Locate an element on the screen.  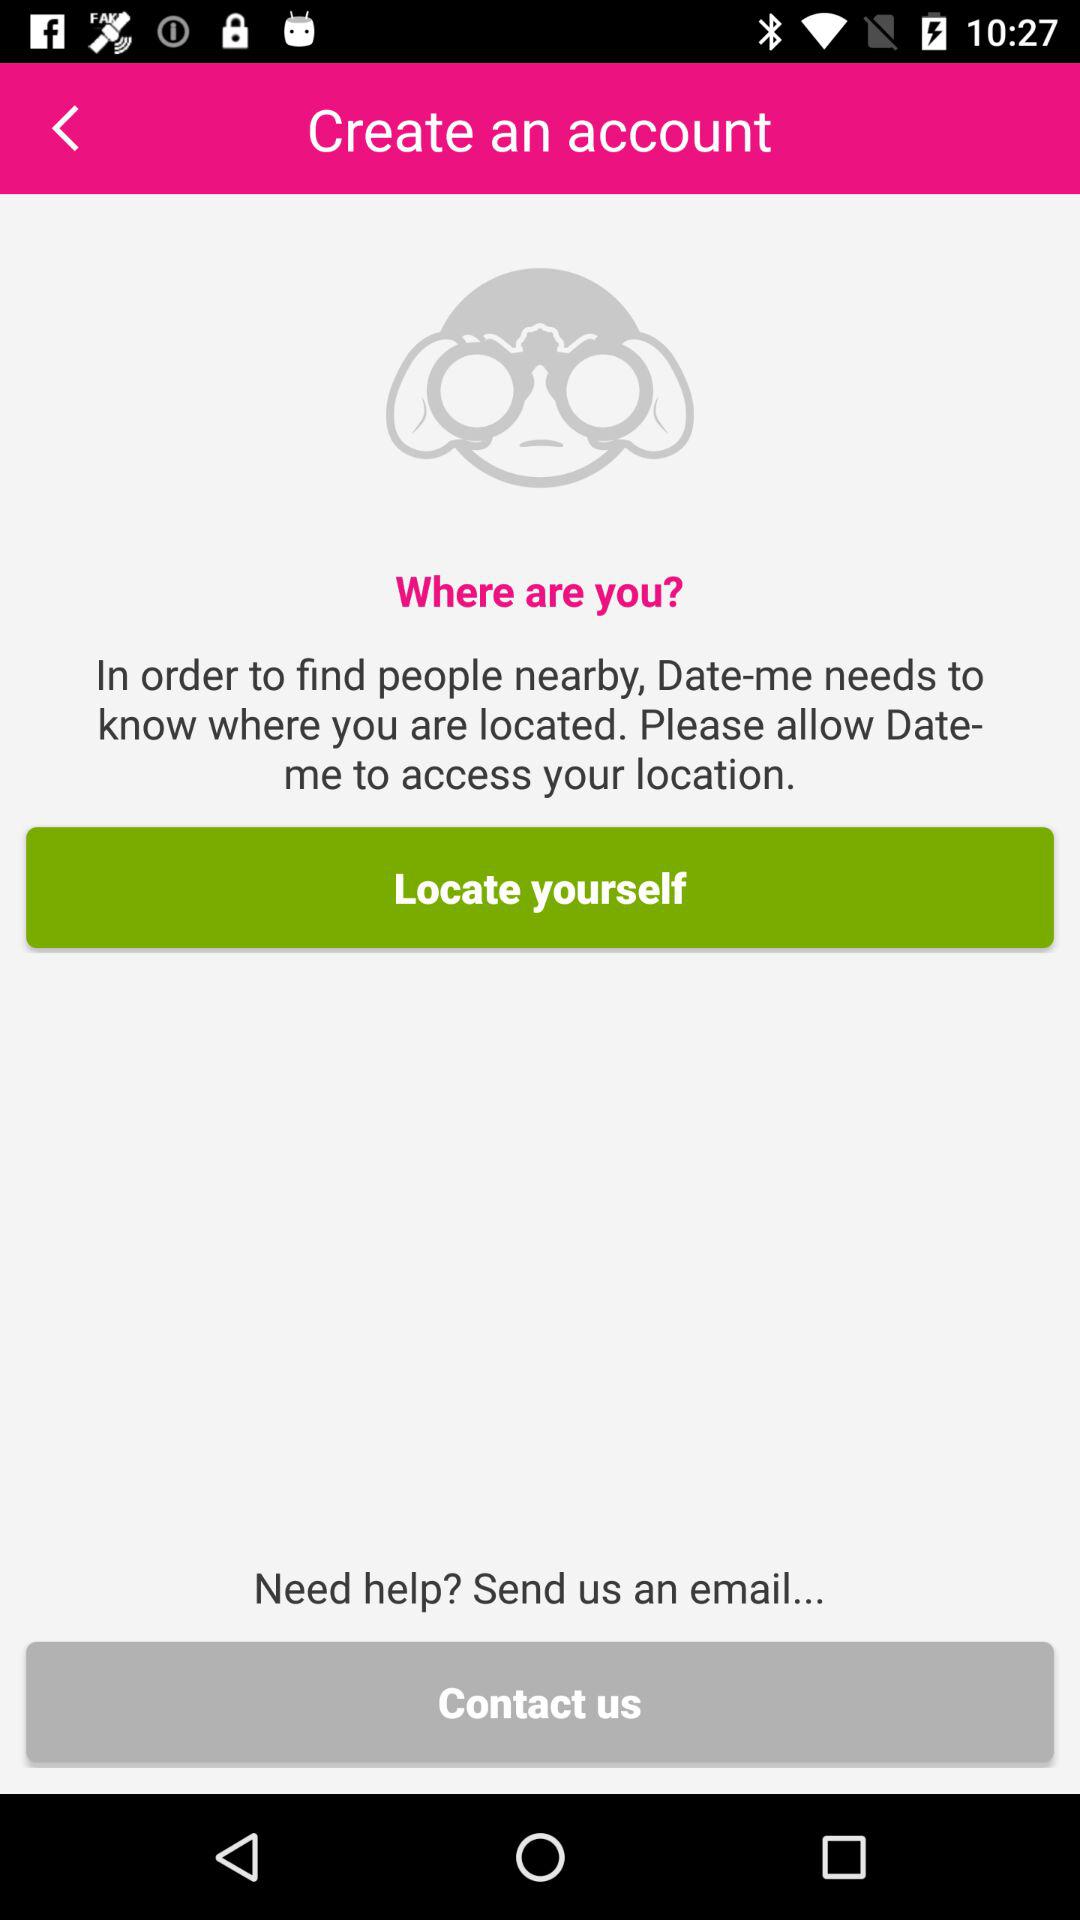
turn off contact us icon is located at coordinates (540, 1702).